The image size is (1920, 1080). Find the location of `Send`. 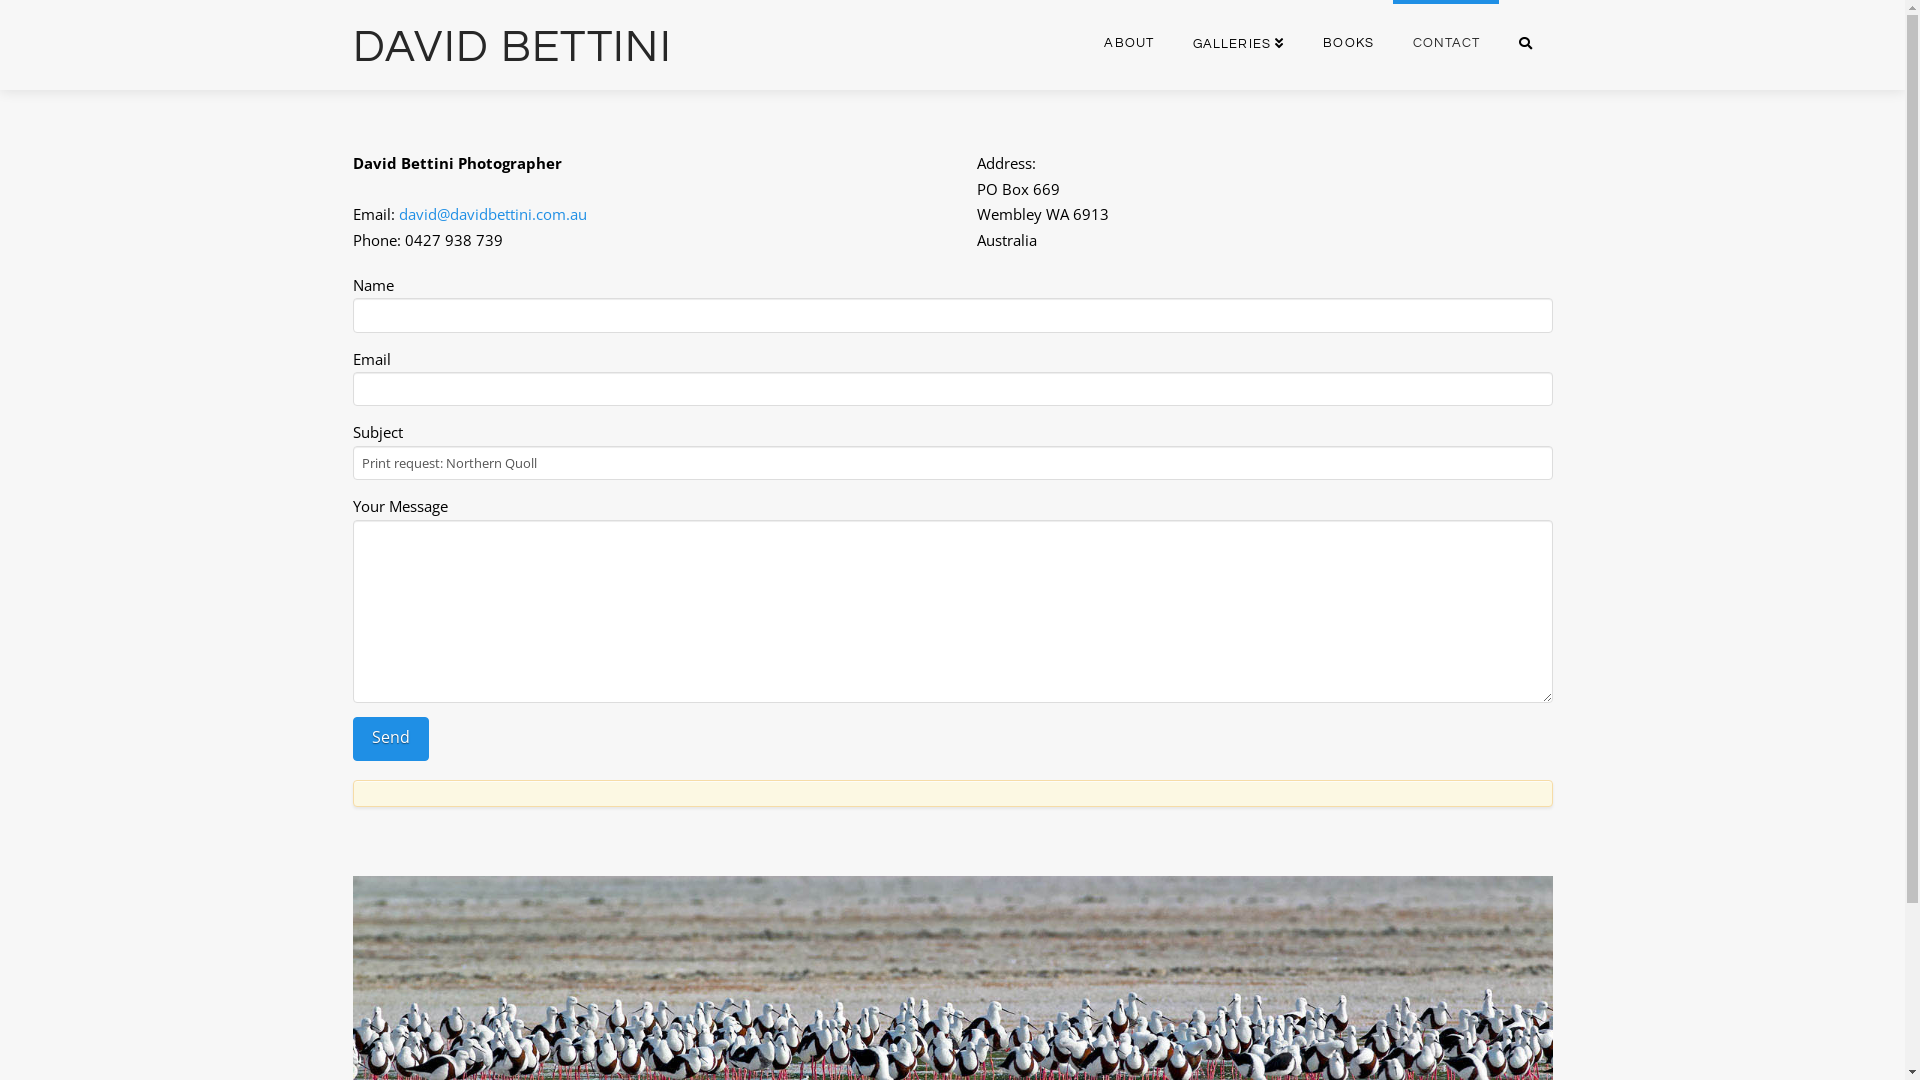

Send is located at coordinates (390, 740).